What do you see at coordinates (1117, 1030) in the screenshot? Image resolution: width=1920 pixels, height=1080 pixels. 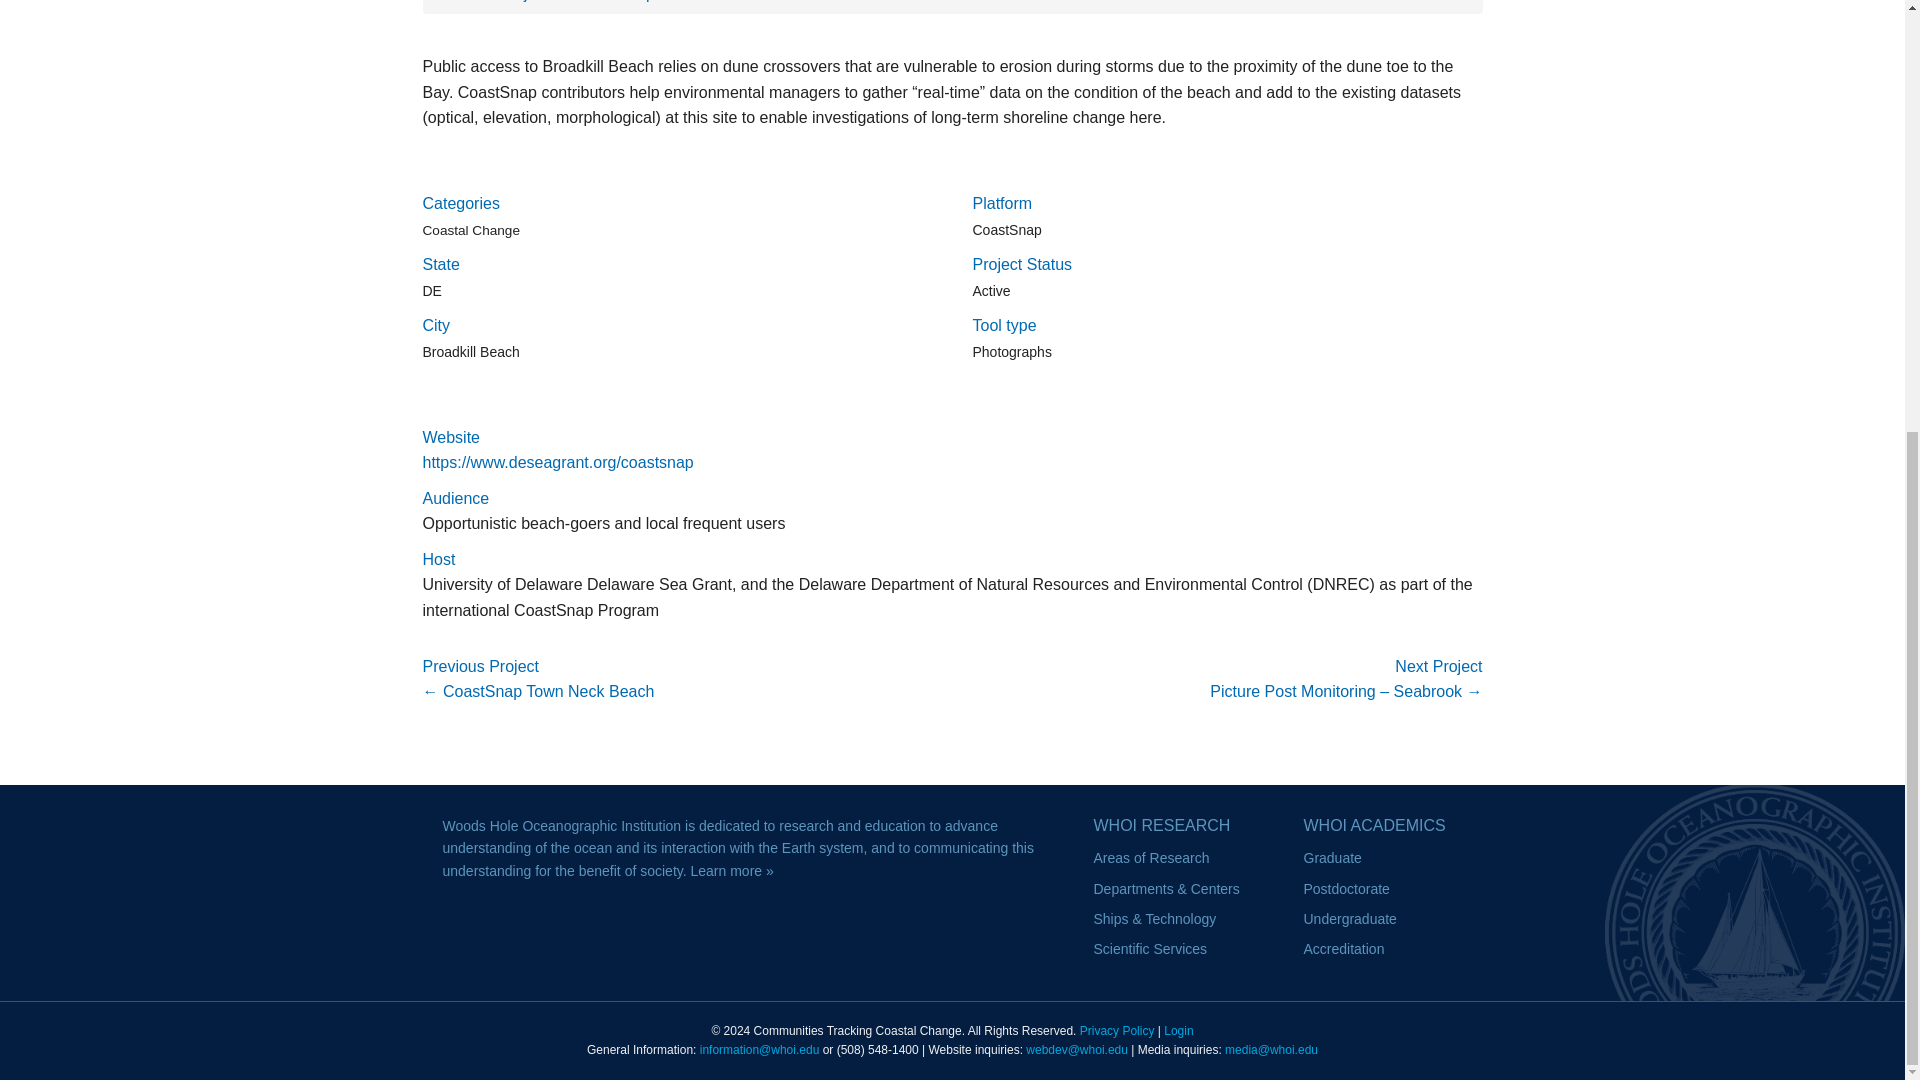 I see `Privacy Policy` at bounding box center [1117, 1030].